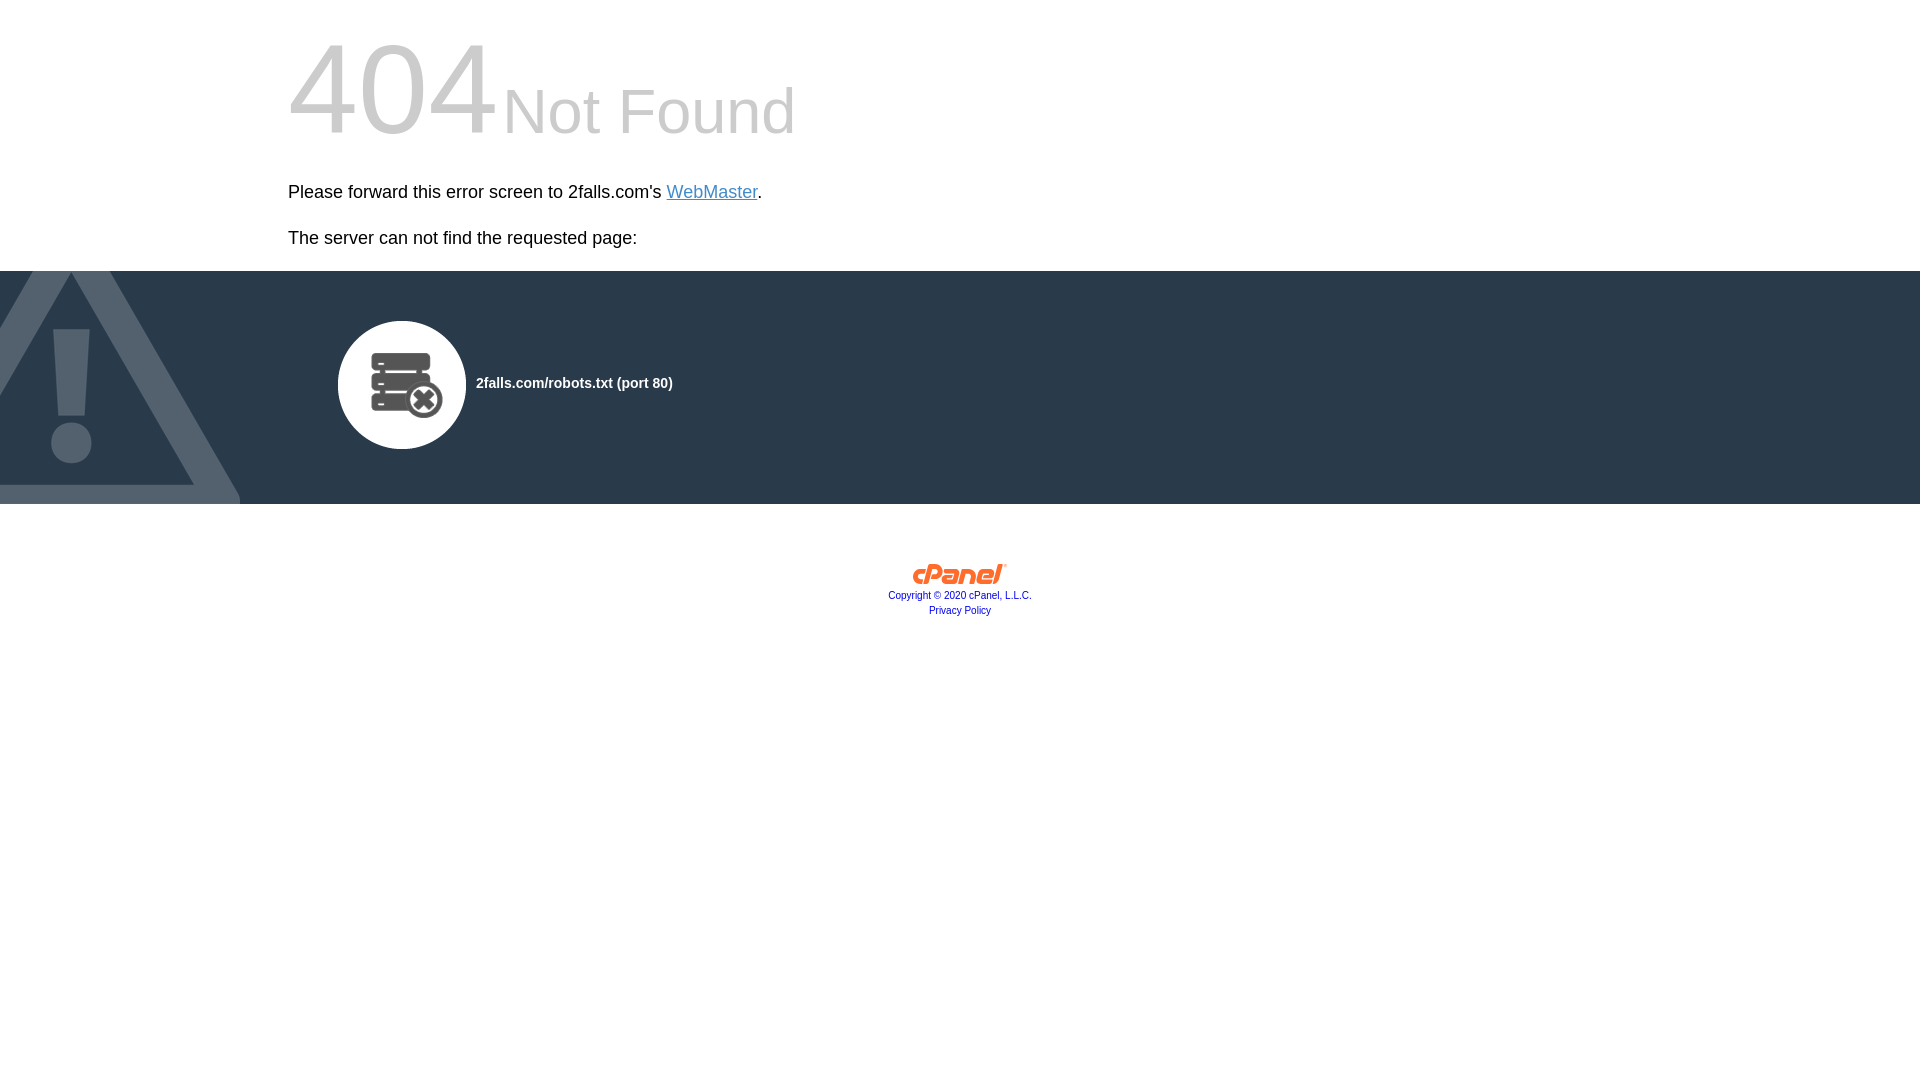 The image size is (1920, 1080). I want to click on Privacy Policy, so click(960, 610).